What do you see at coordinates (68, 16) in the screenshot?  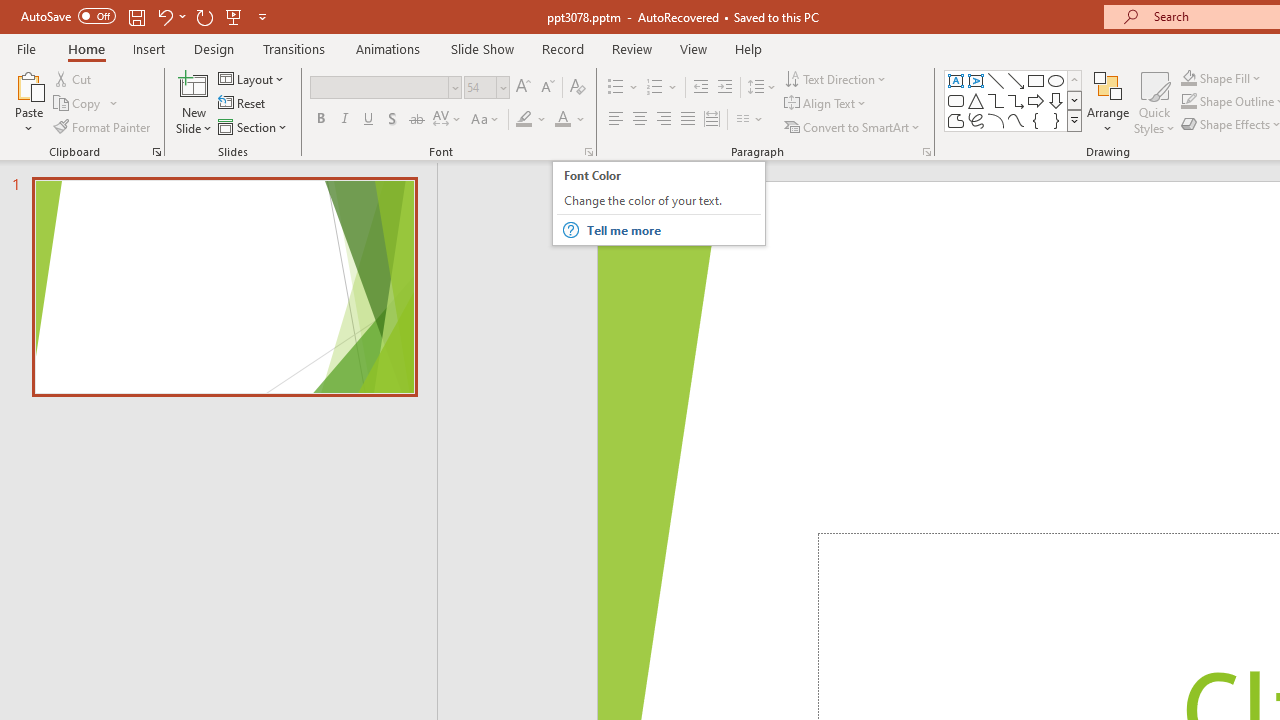 I see `AutoSave` at bounding box center [68, 16].